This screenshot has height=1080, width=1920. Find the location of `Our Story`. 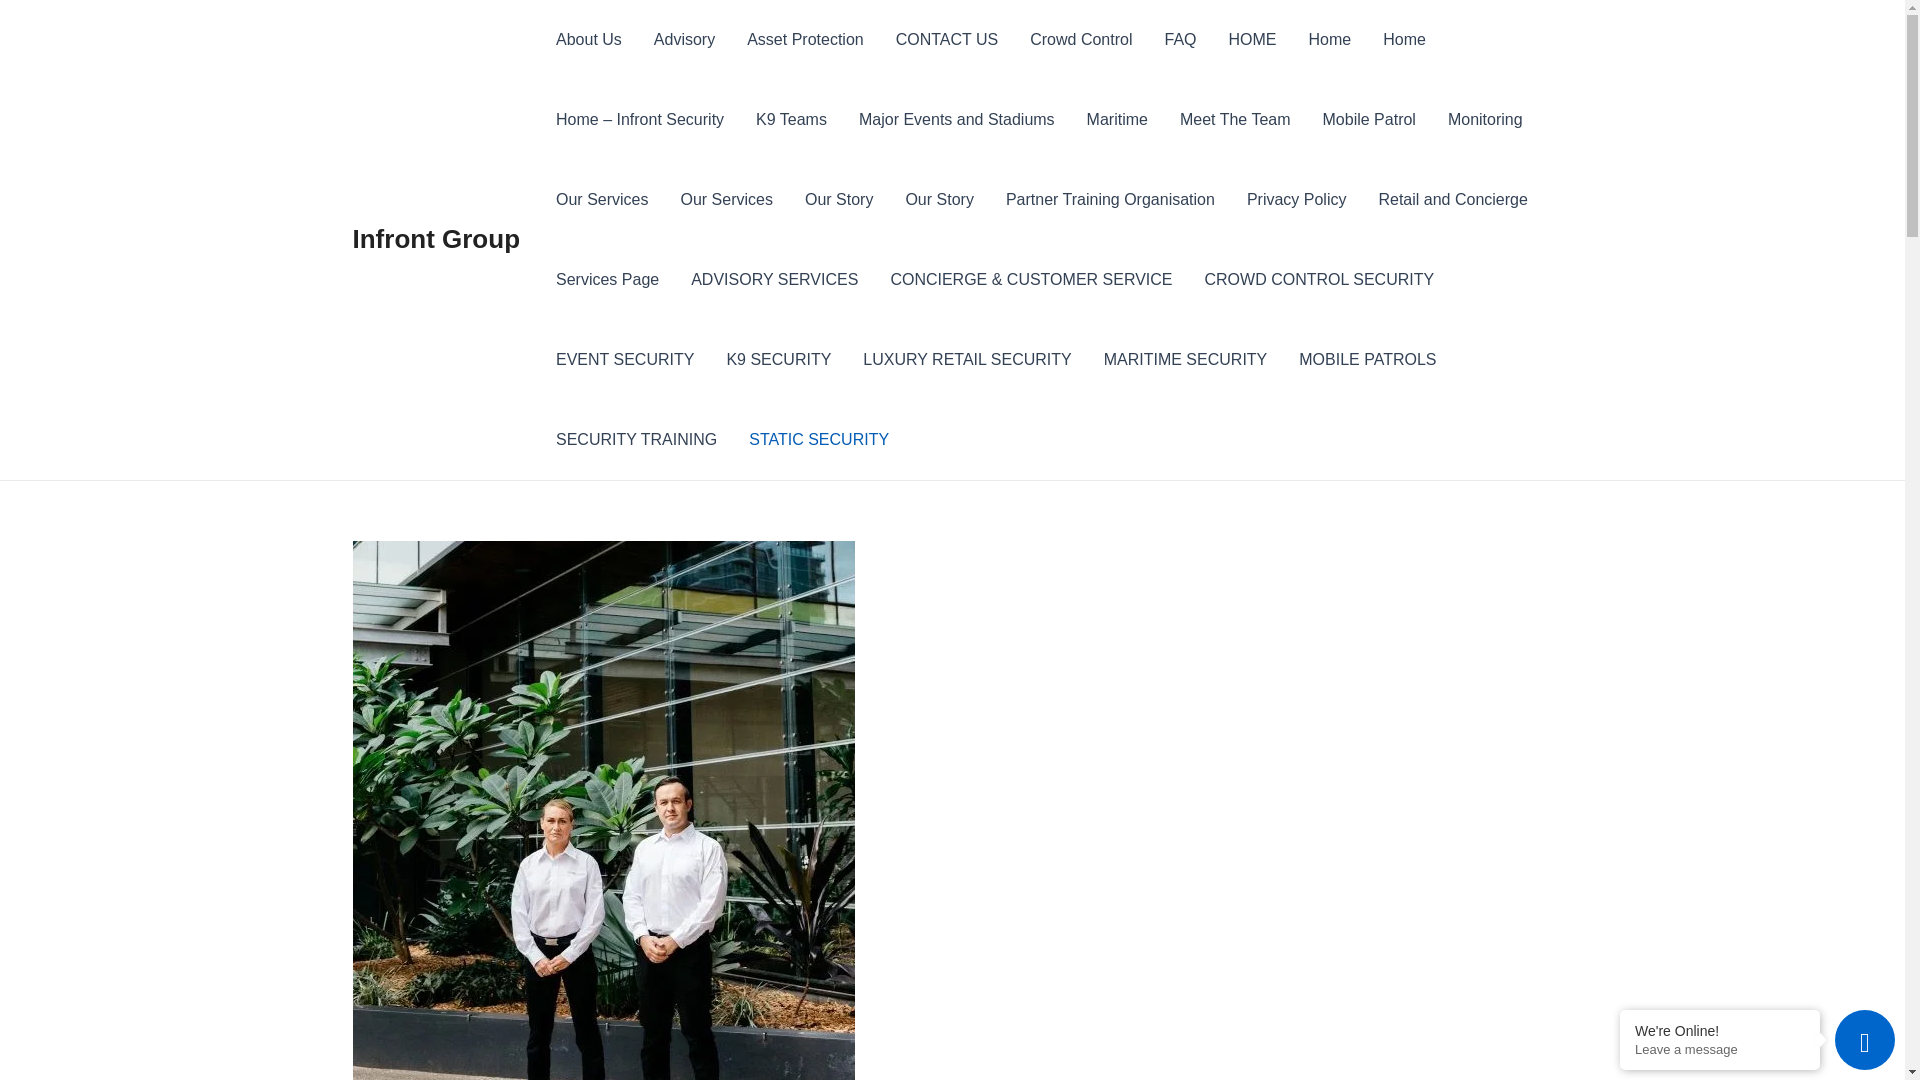

Our Story is located at coordinates (939, 200).